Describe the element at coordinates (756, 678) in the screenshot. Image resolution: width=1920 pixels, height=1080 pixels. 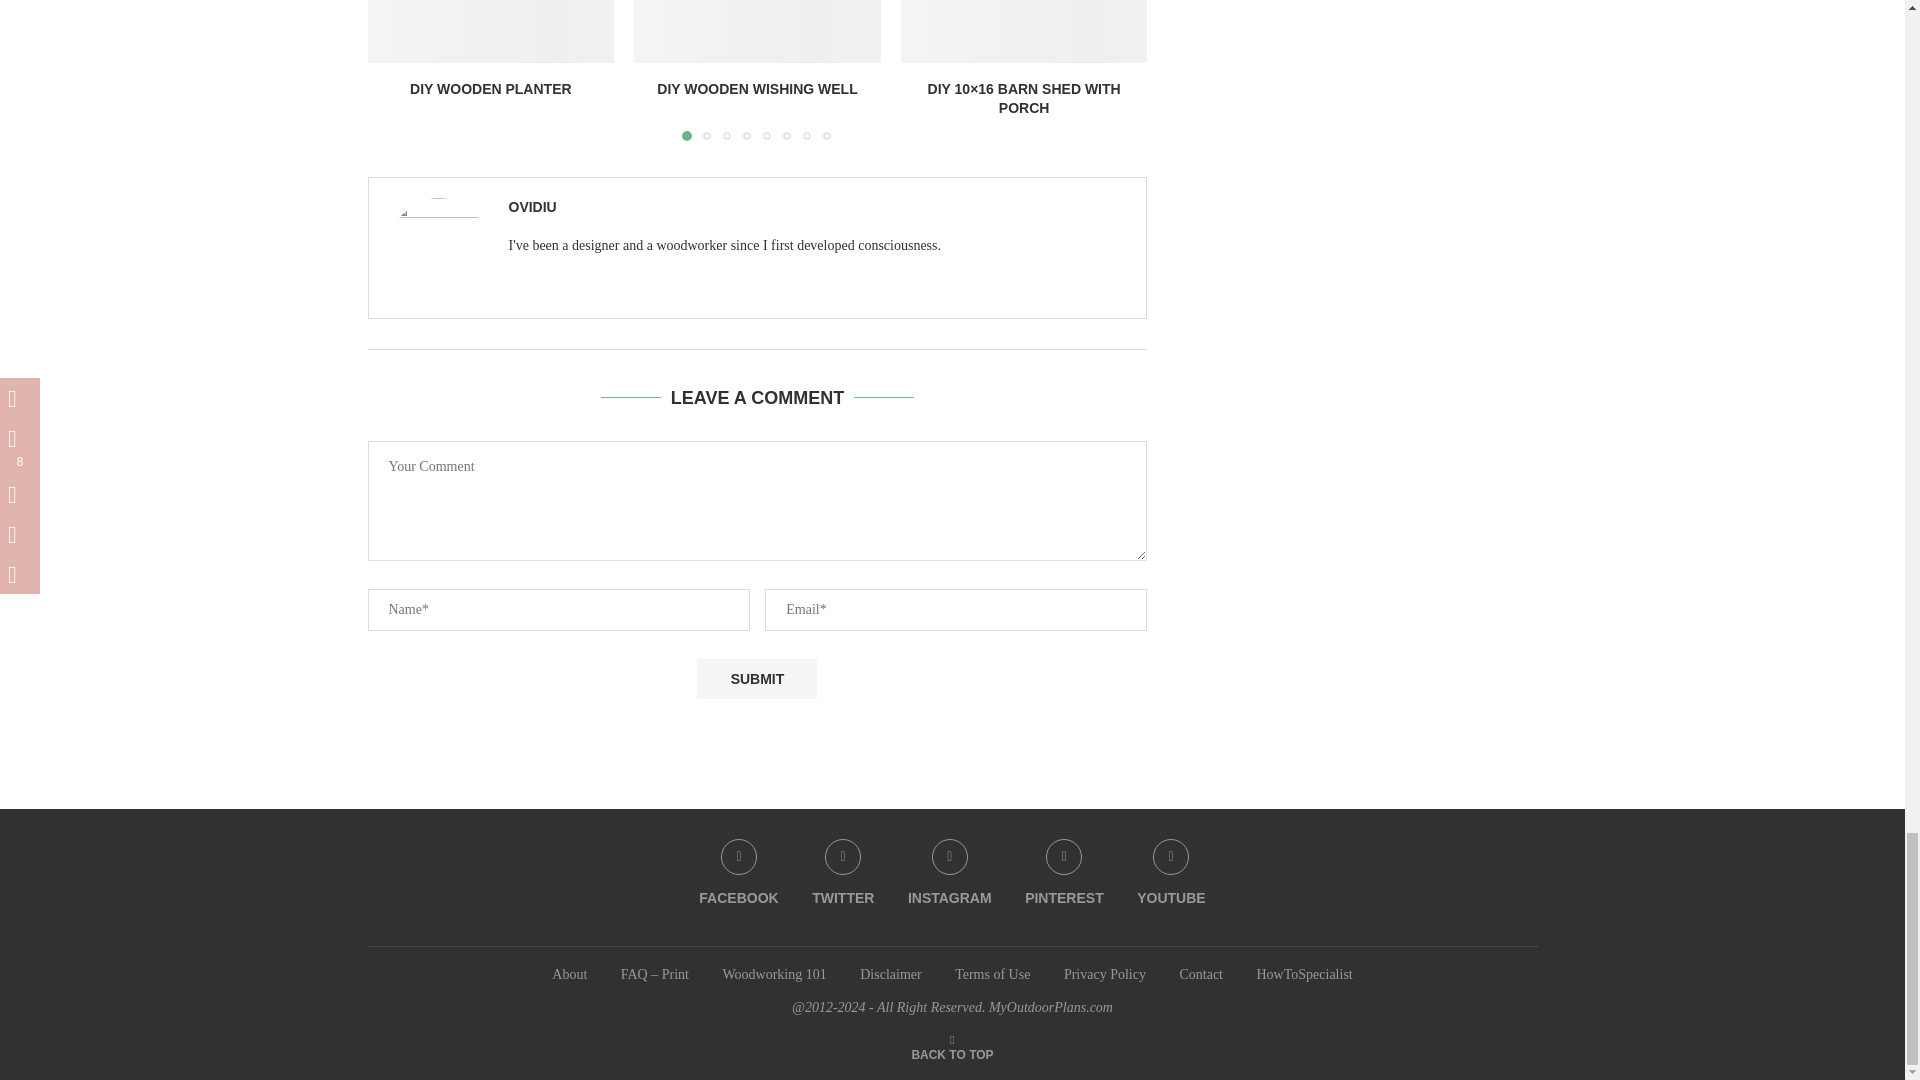
I see `Submit` at that location.